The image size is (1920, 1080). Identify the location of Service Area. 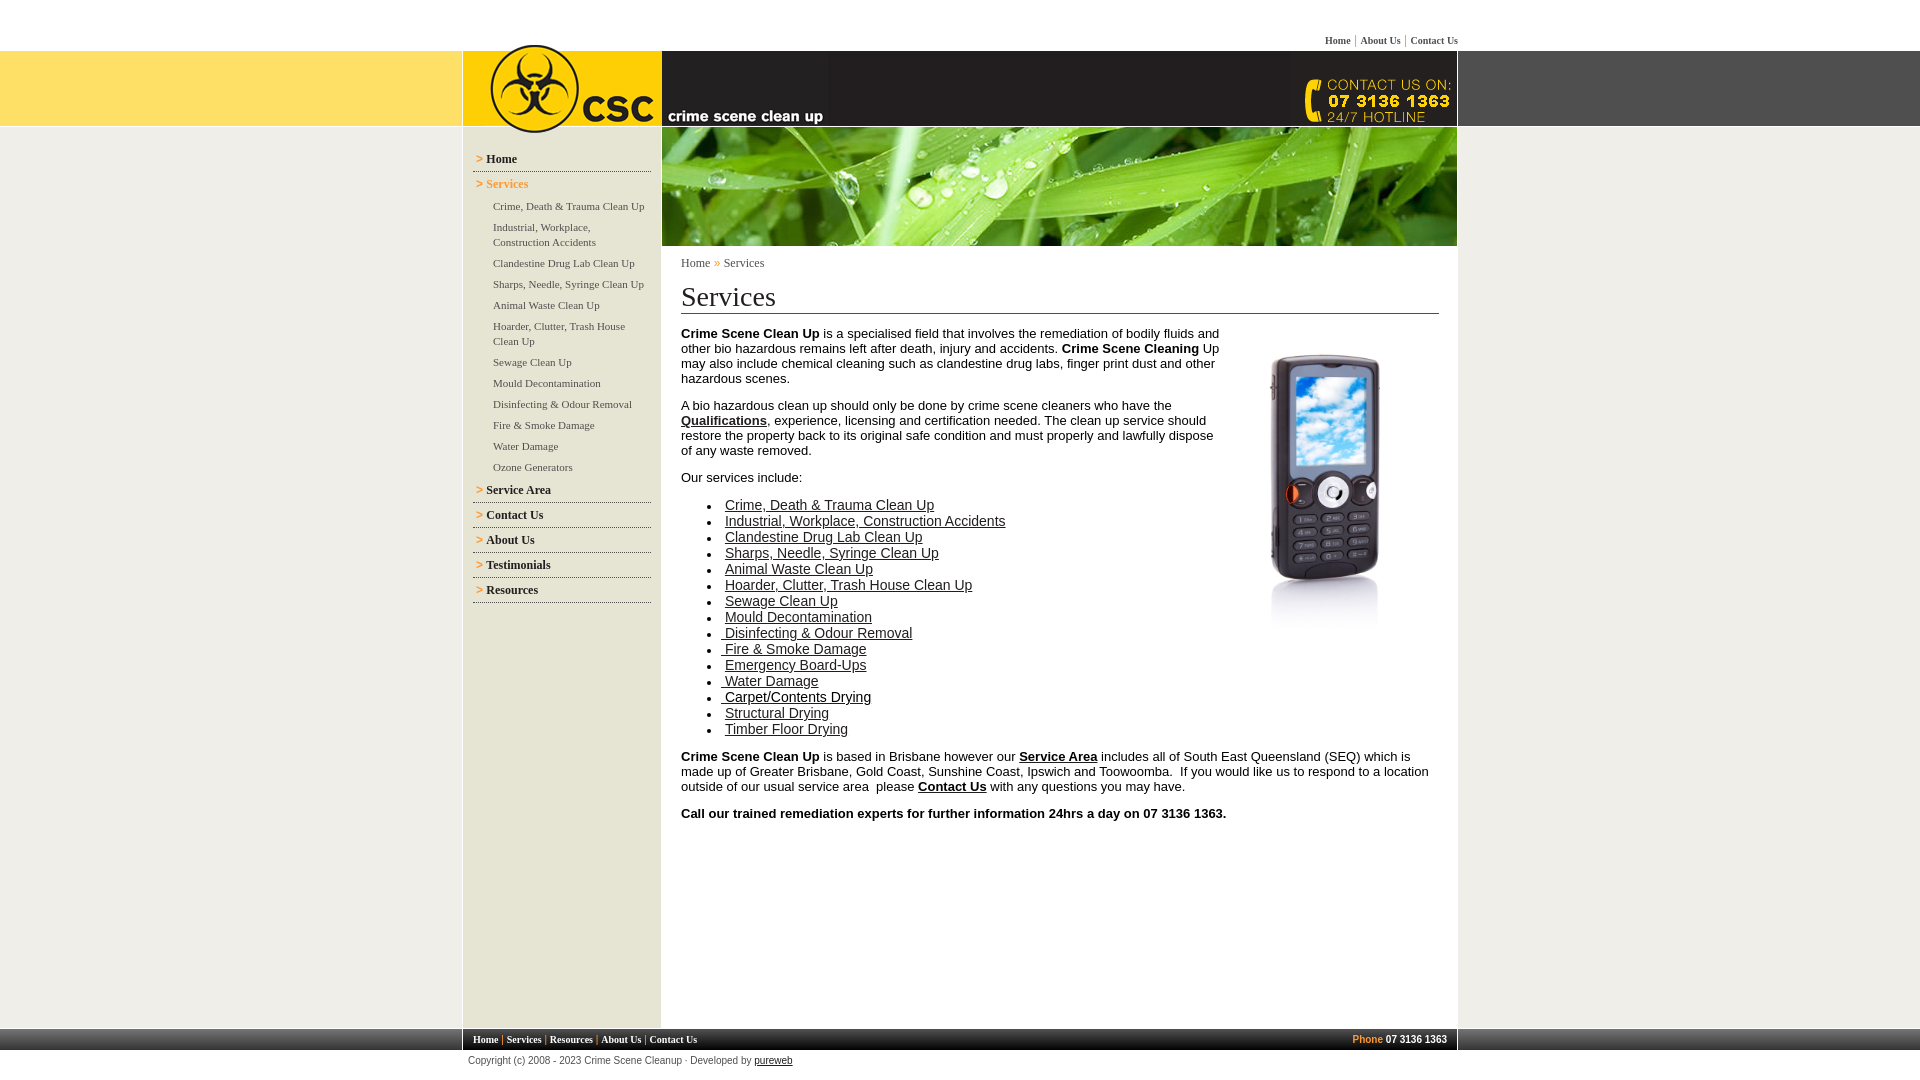
(518, 490).